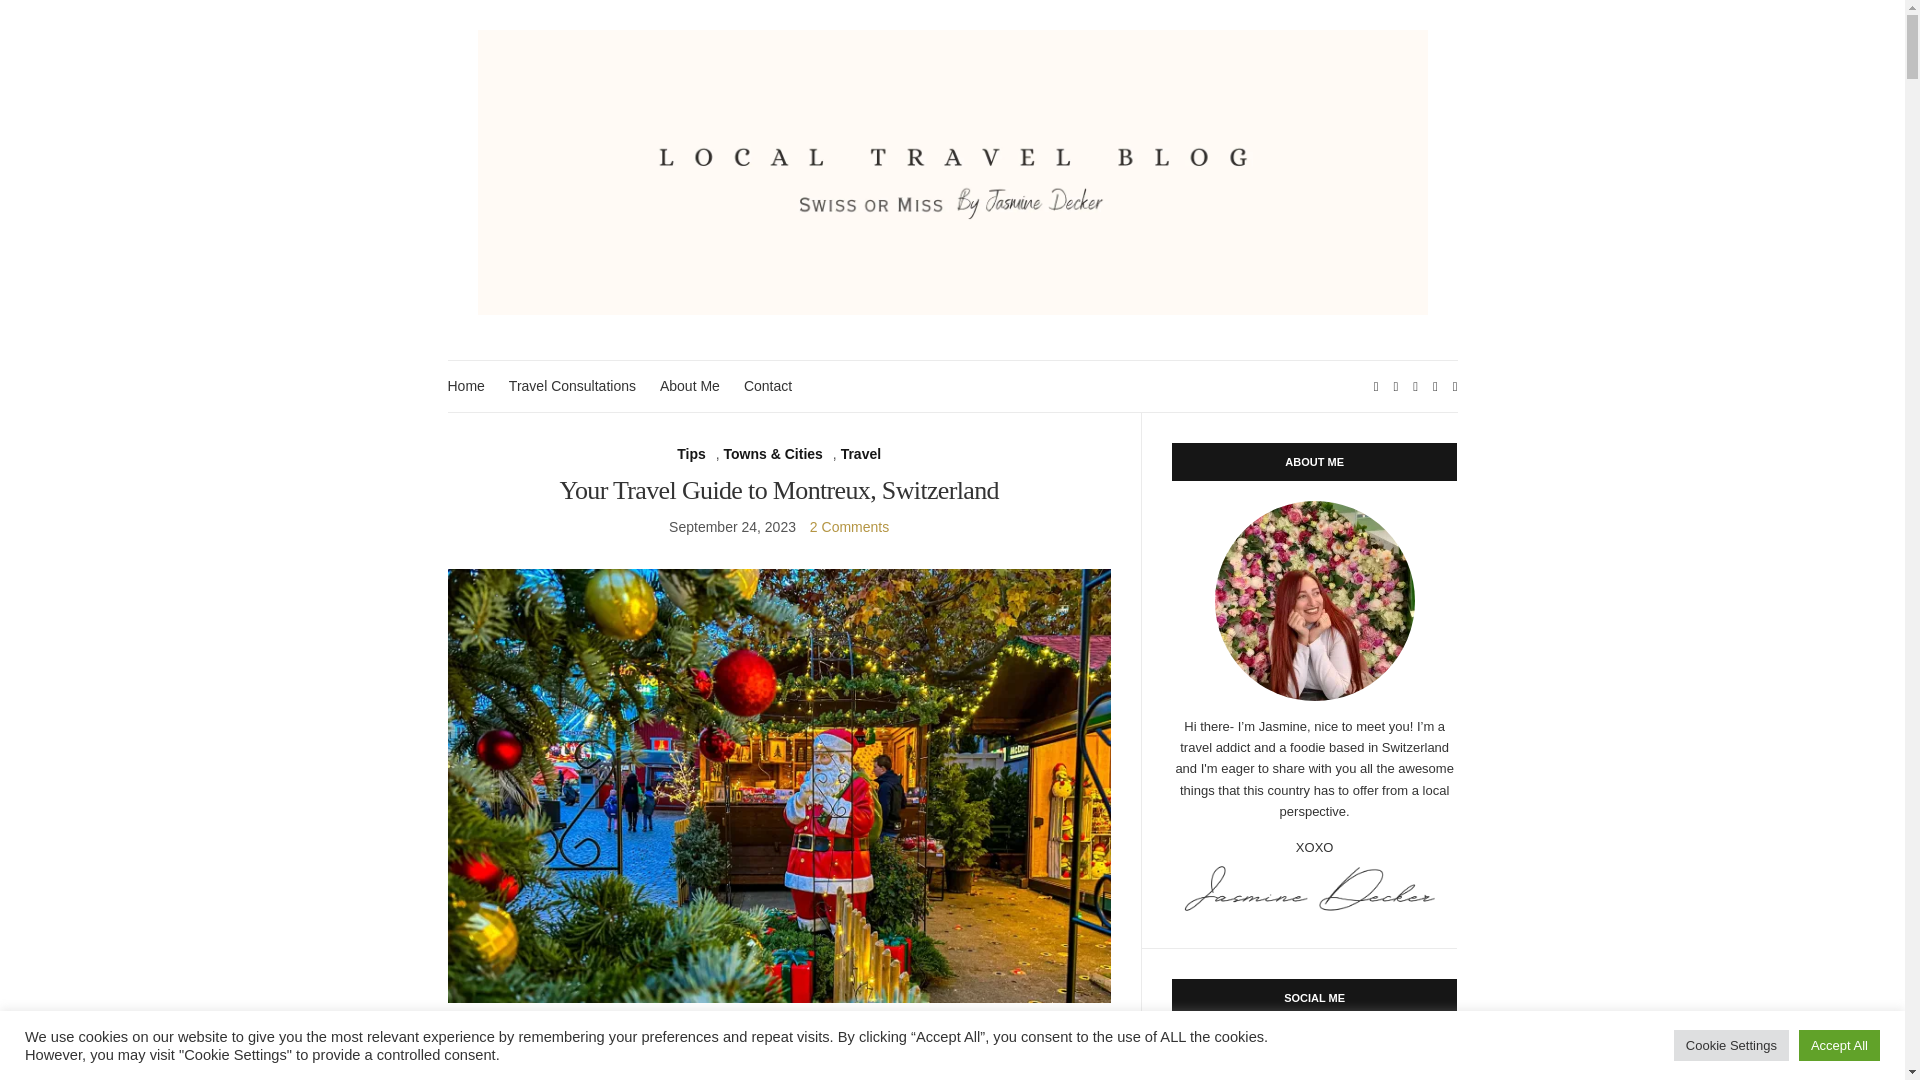 Image resolution: width=1920 pixels, height=1080 pixels. Describe the element at coordinates (860, 454) in the screenshot. I see `Travel` at that location.